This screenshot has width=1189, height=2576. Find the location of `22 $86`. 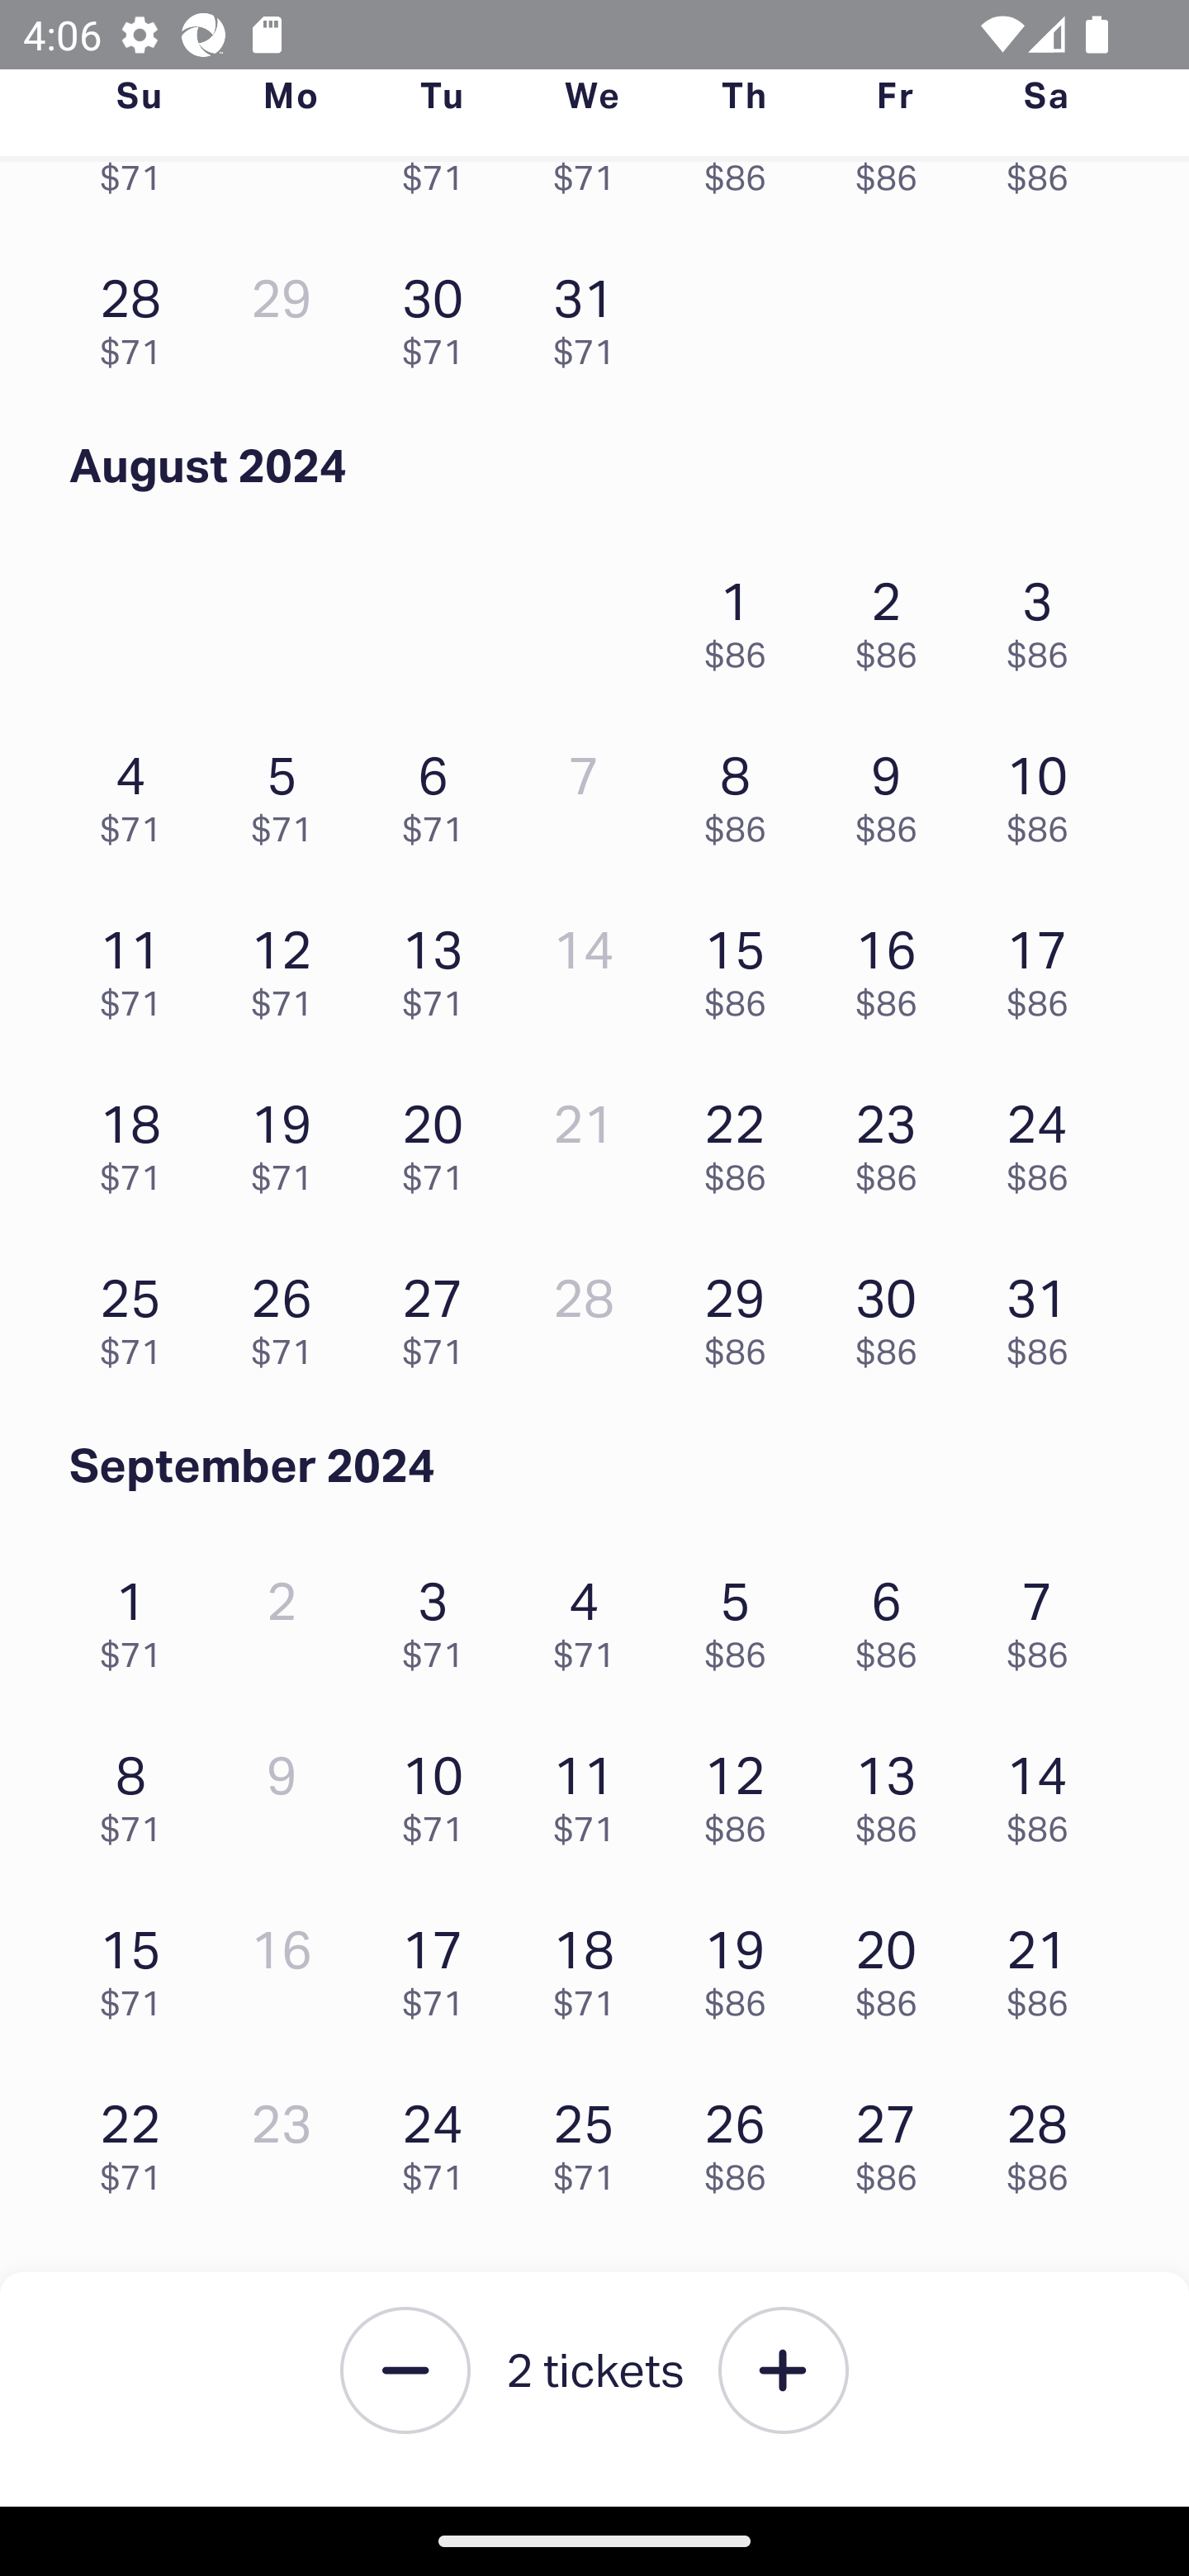

22 $86 is located at coordinates (743, 1139).